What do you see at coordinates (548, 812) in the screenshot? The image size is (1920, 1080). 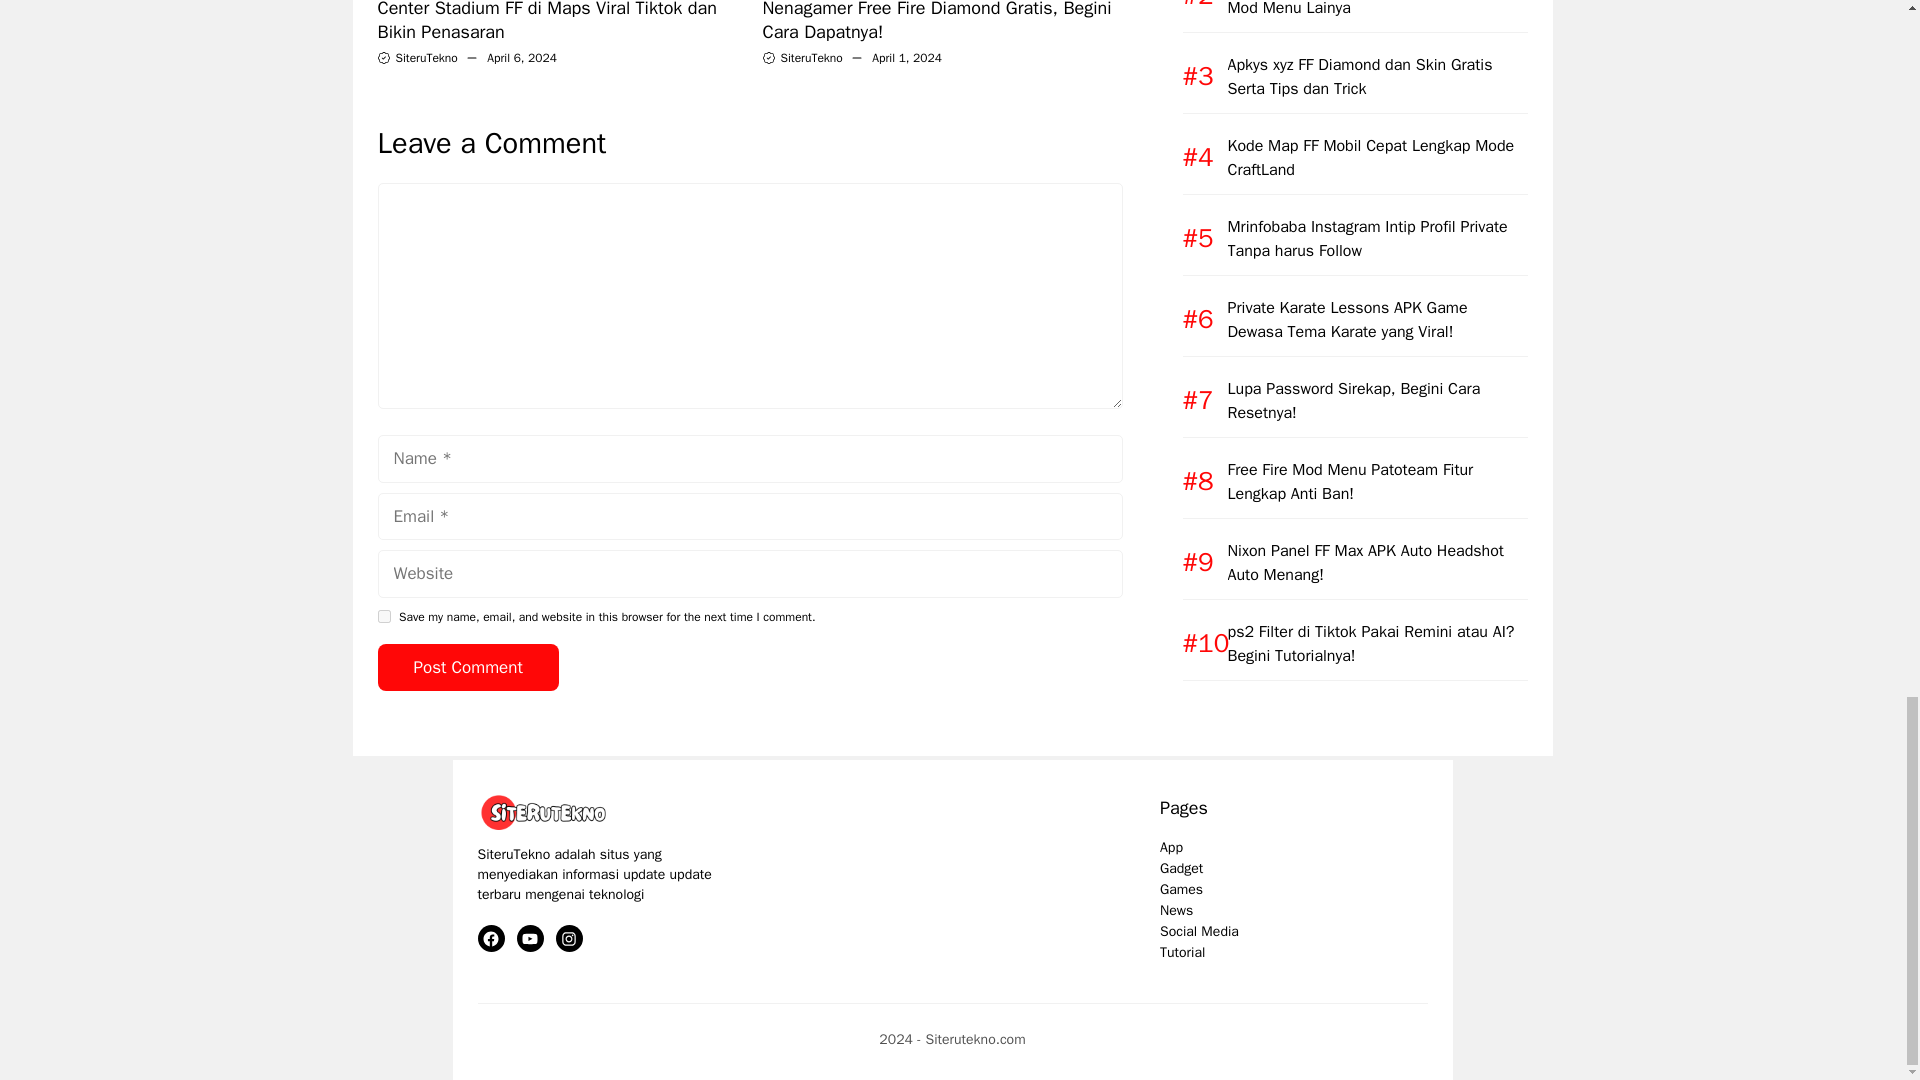 I see `SiteruTekno.com` at bounding box center [548, 812].